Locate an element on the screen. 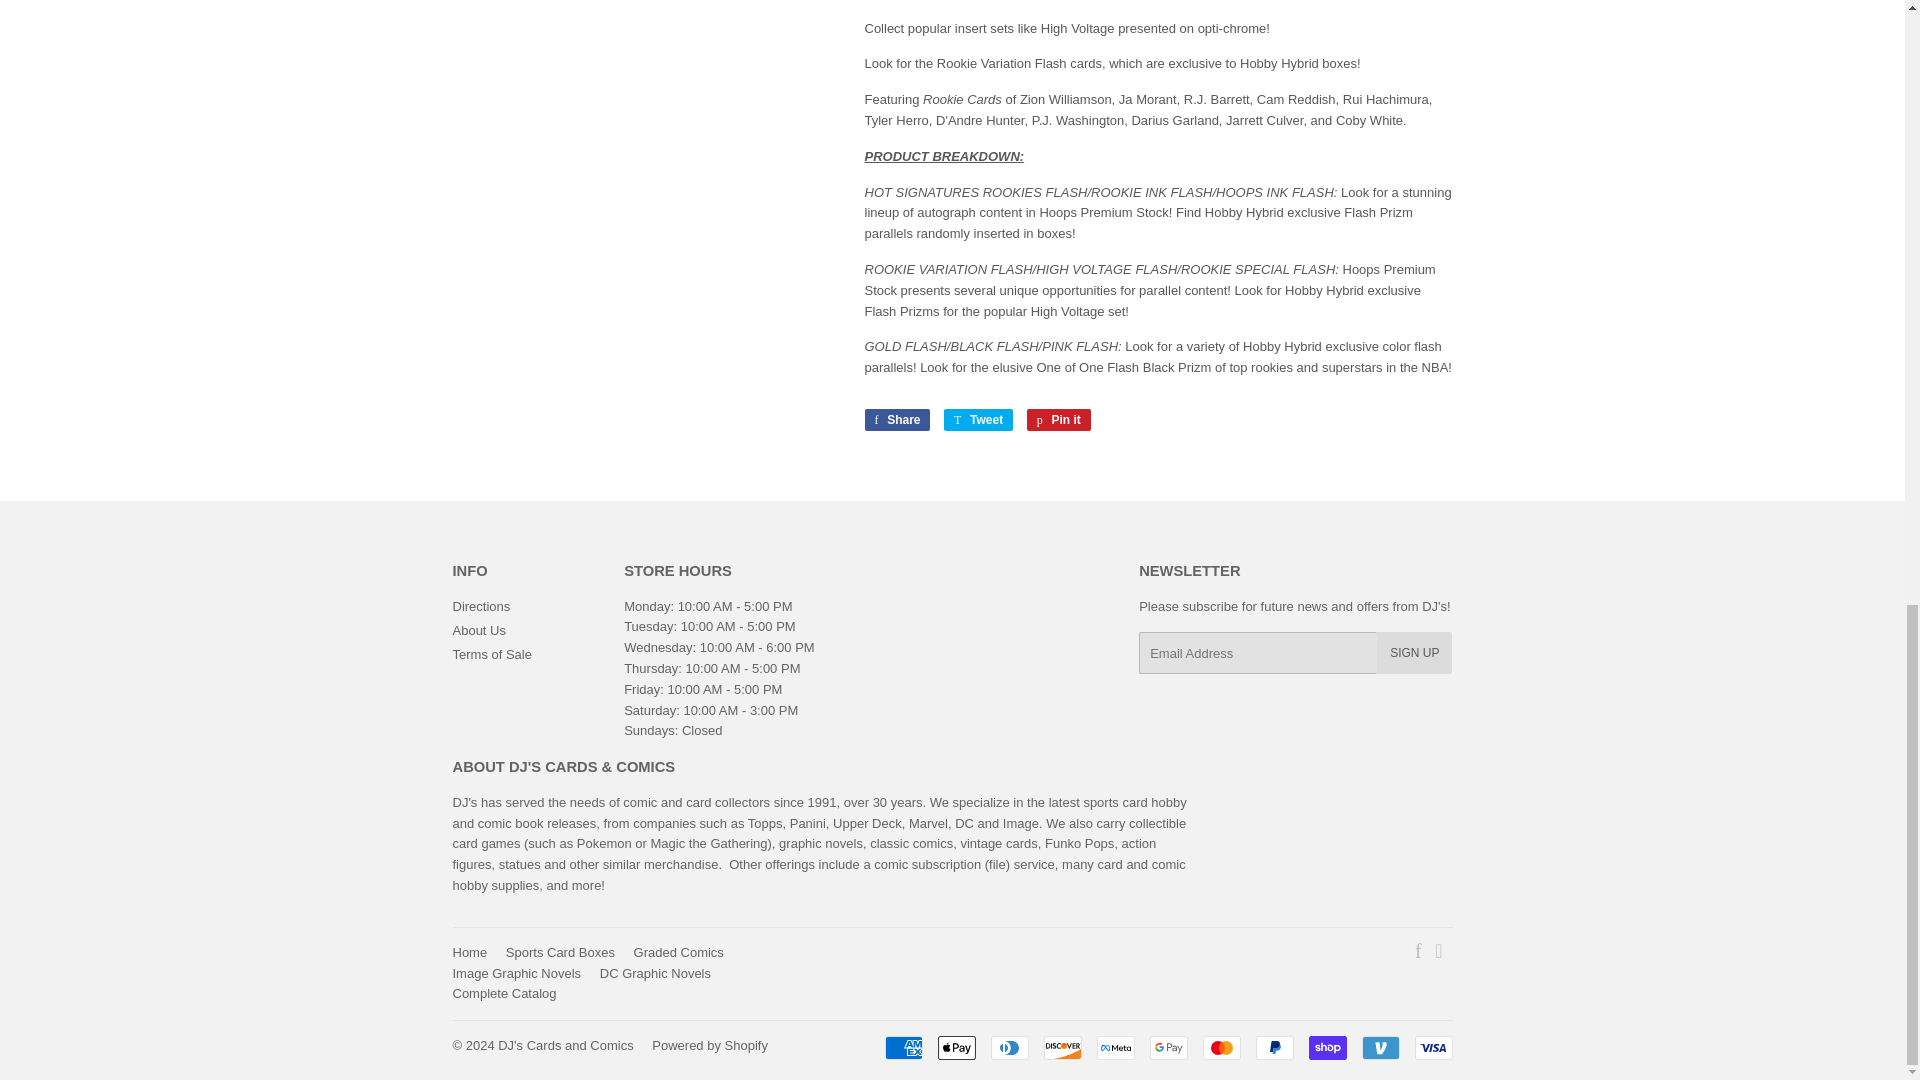 The image size is (1920, 1080). Tweet on Twitter is located at coordinates (956, 1047).